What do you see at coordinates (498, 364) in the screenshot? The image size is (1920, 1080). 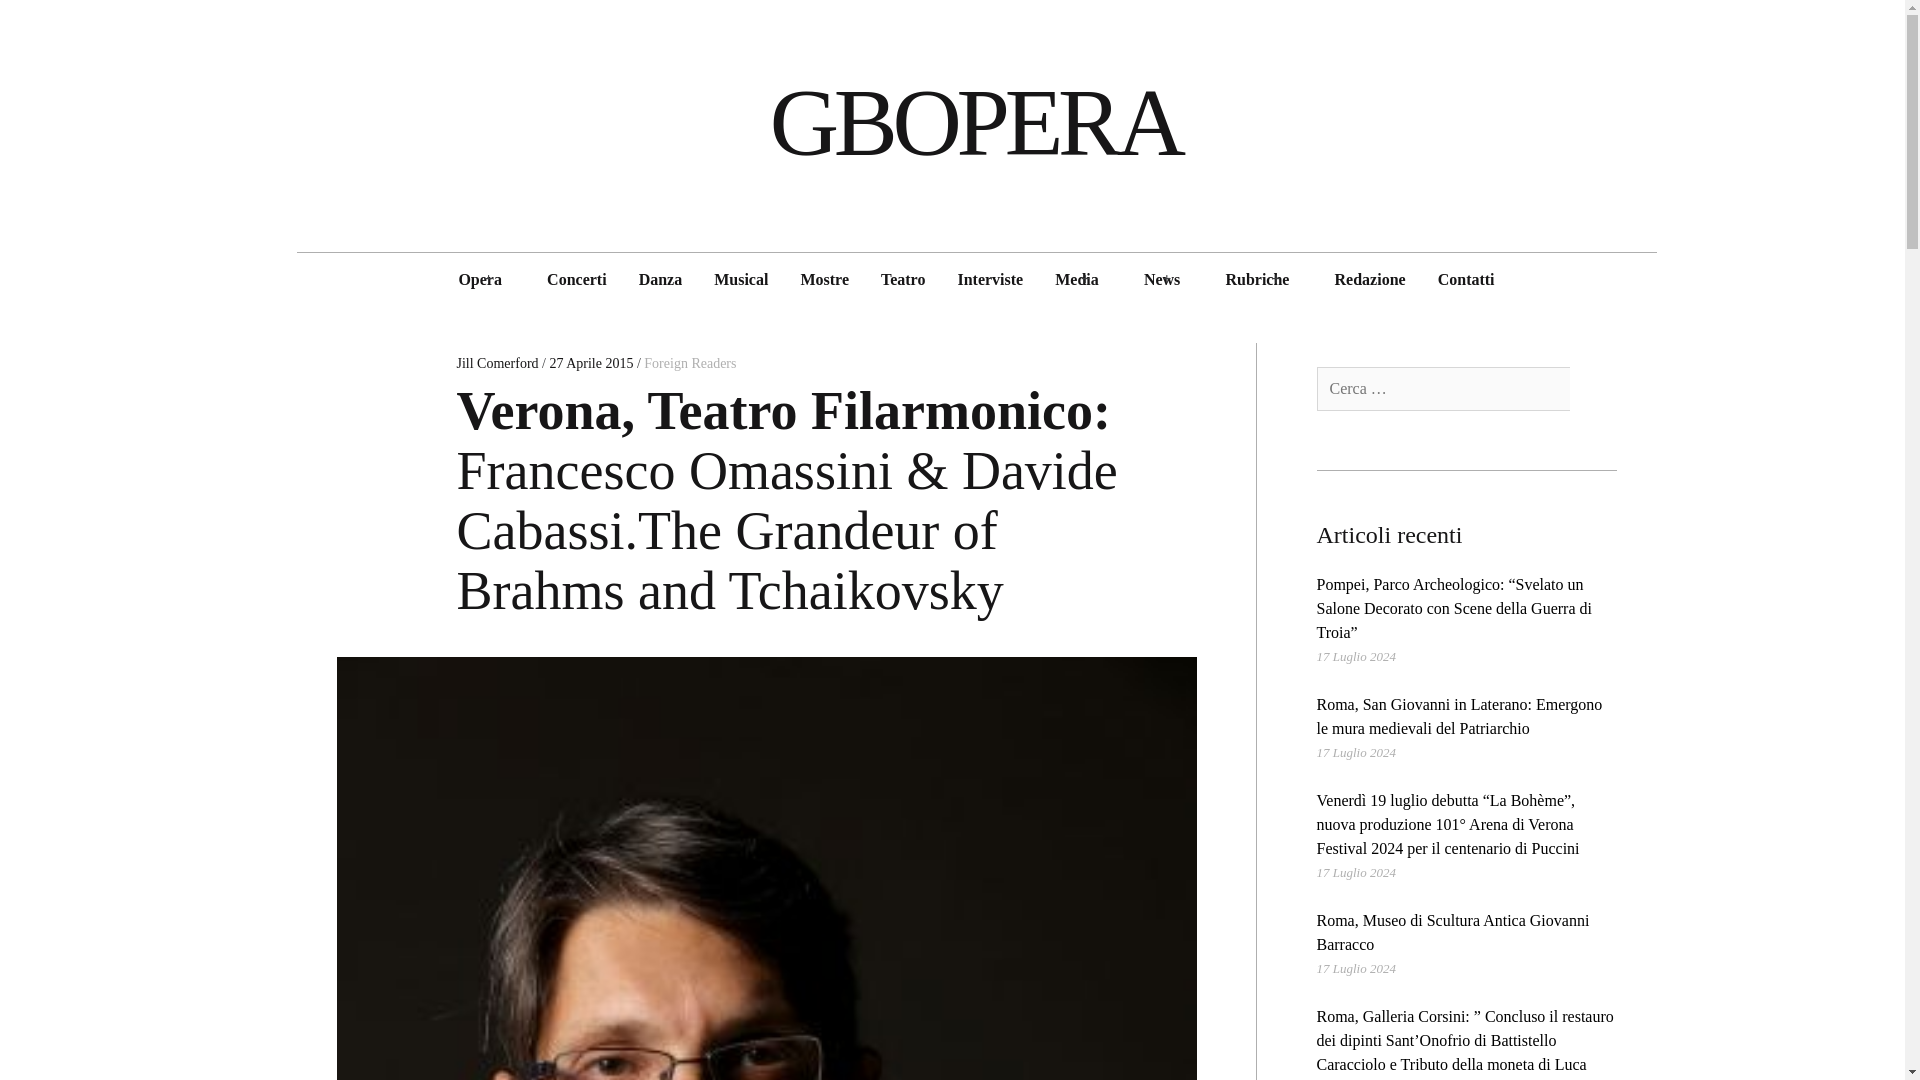 I see `Jill Comerford` at bounding box center [498, 364].